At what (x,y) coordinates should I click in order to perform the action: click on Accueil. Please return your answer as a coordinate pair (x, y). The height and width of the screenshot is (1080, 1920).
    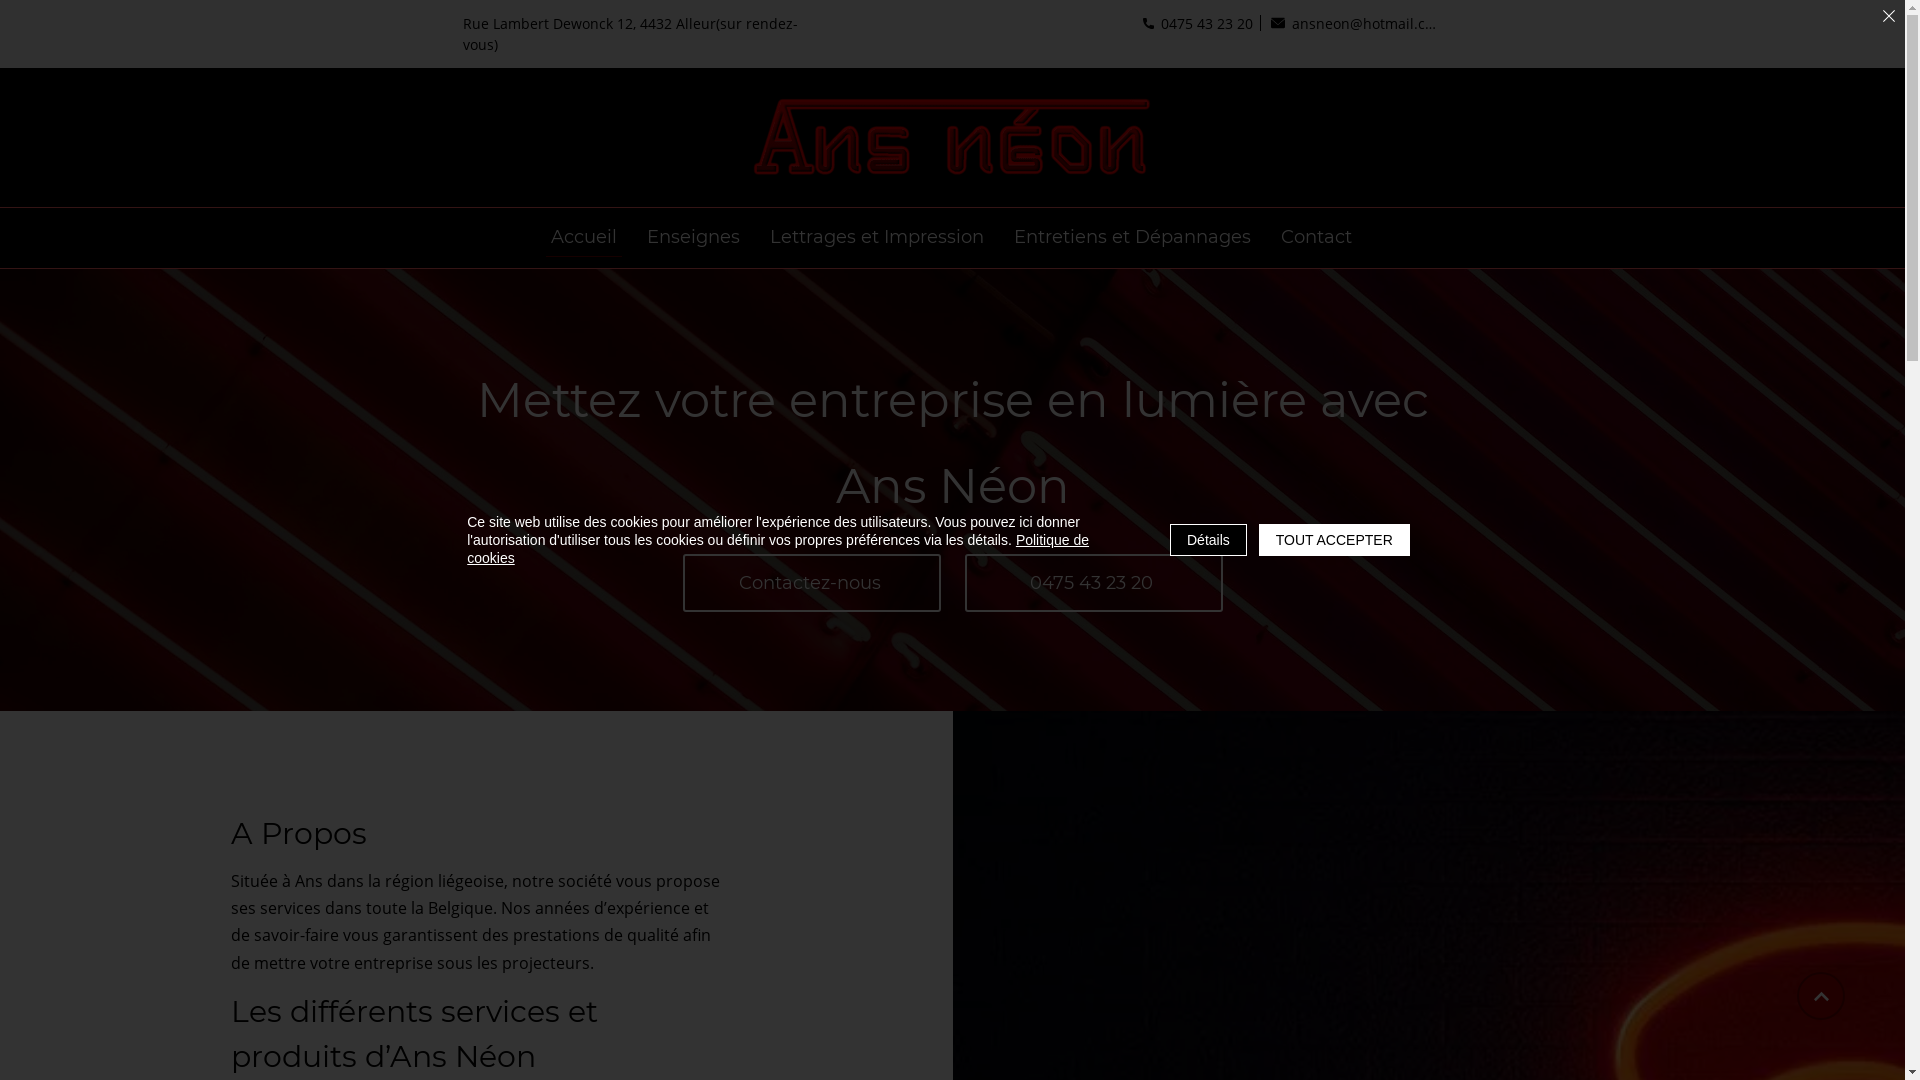
    Looking at the image, I should click on (584, 237).